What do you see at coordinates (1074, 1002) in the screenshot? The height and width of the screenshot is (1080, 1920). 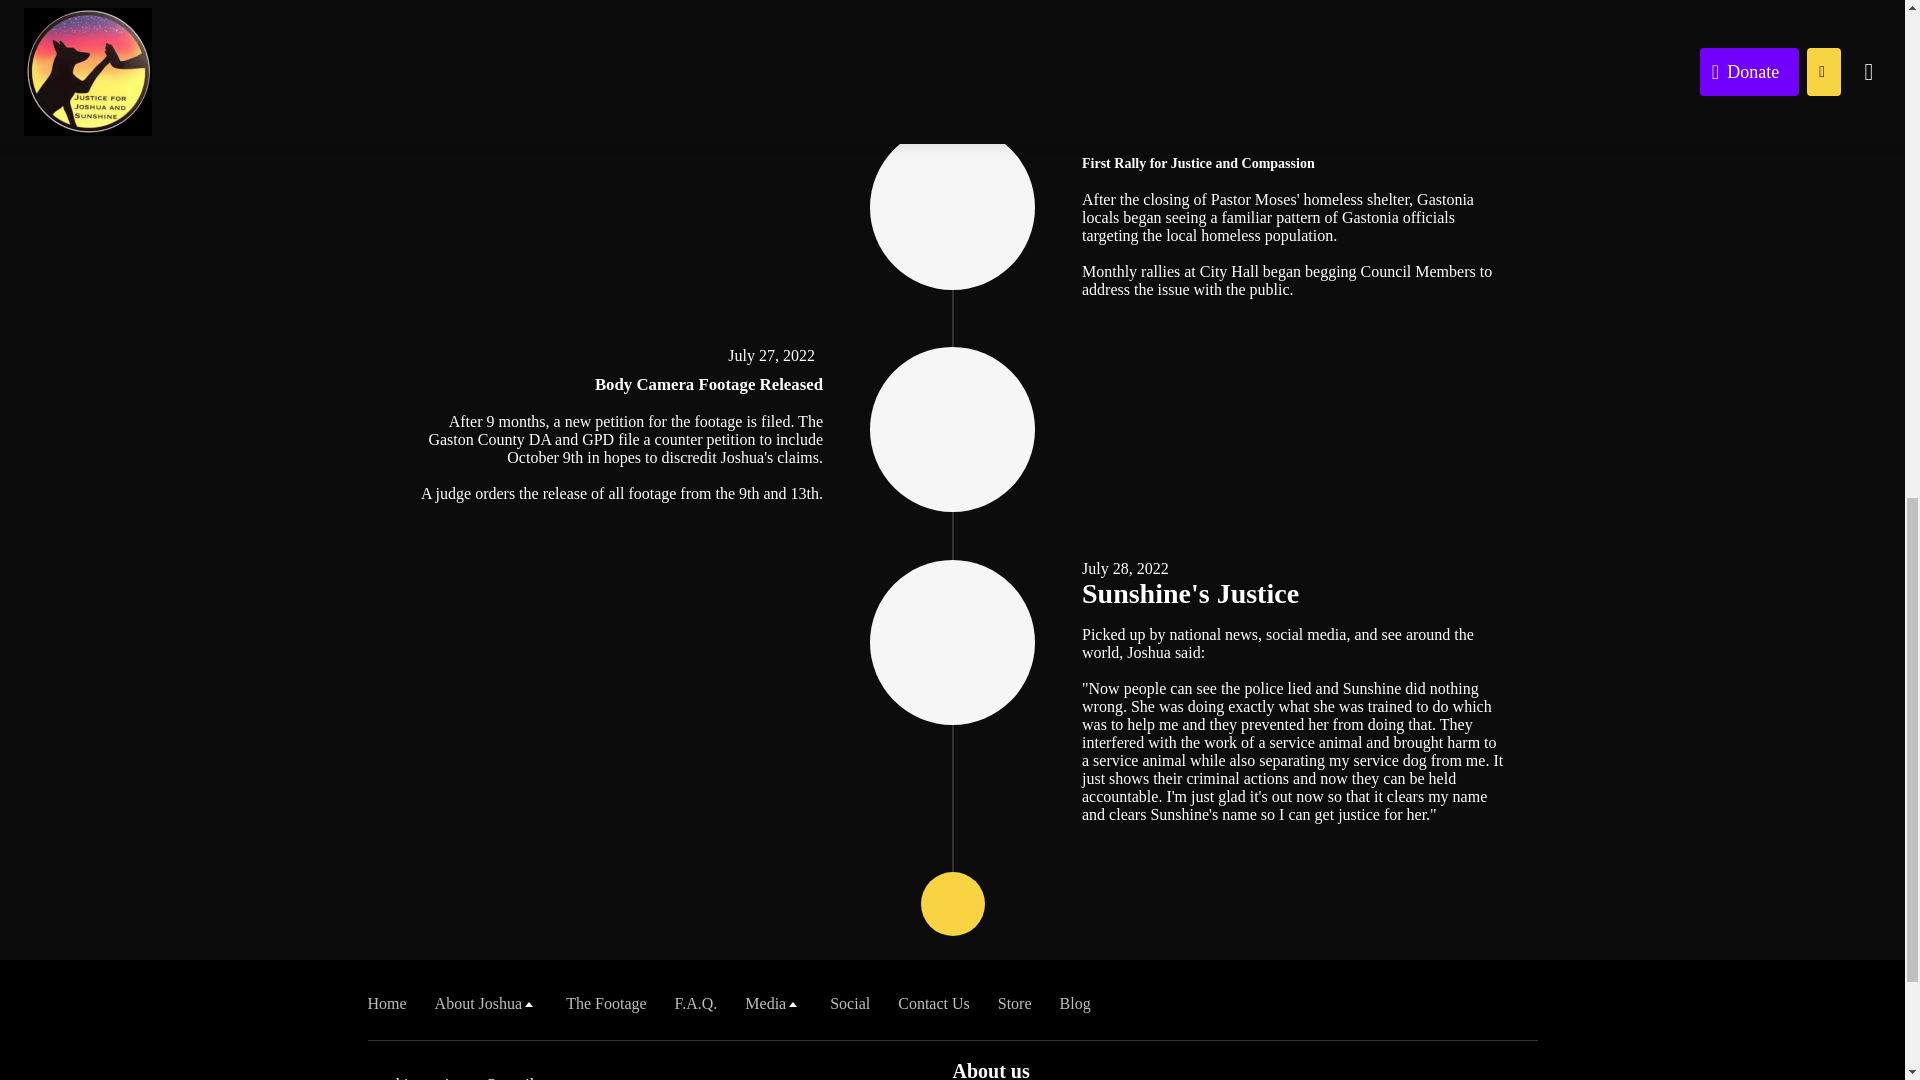 I see `Blog` at bounding box center [1074, 1002].